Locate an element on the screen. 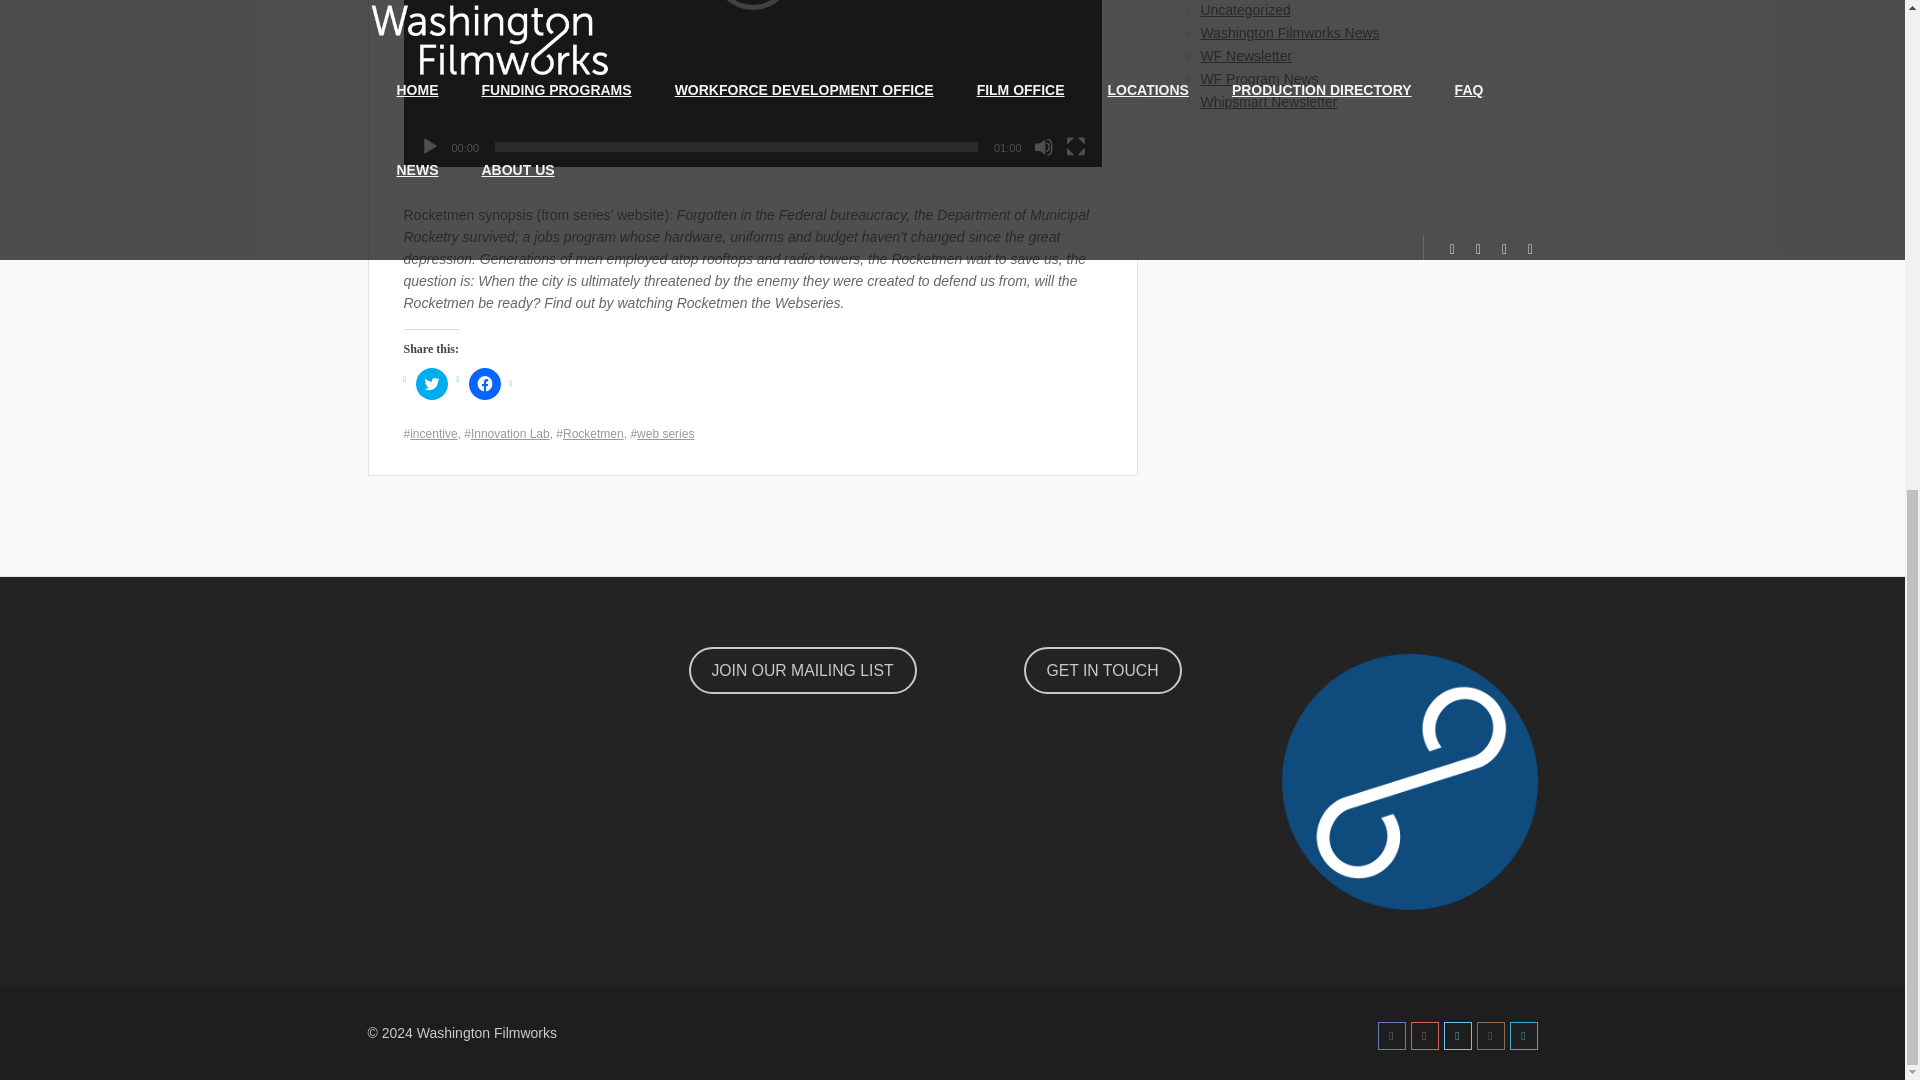 The height and width of the screenshot is (1080, 1920). Play is located at coordinates (430, 146).